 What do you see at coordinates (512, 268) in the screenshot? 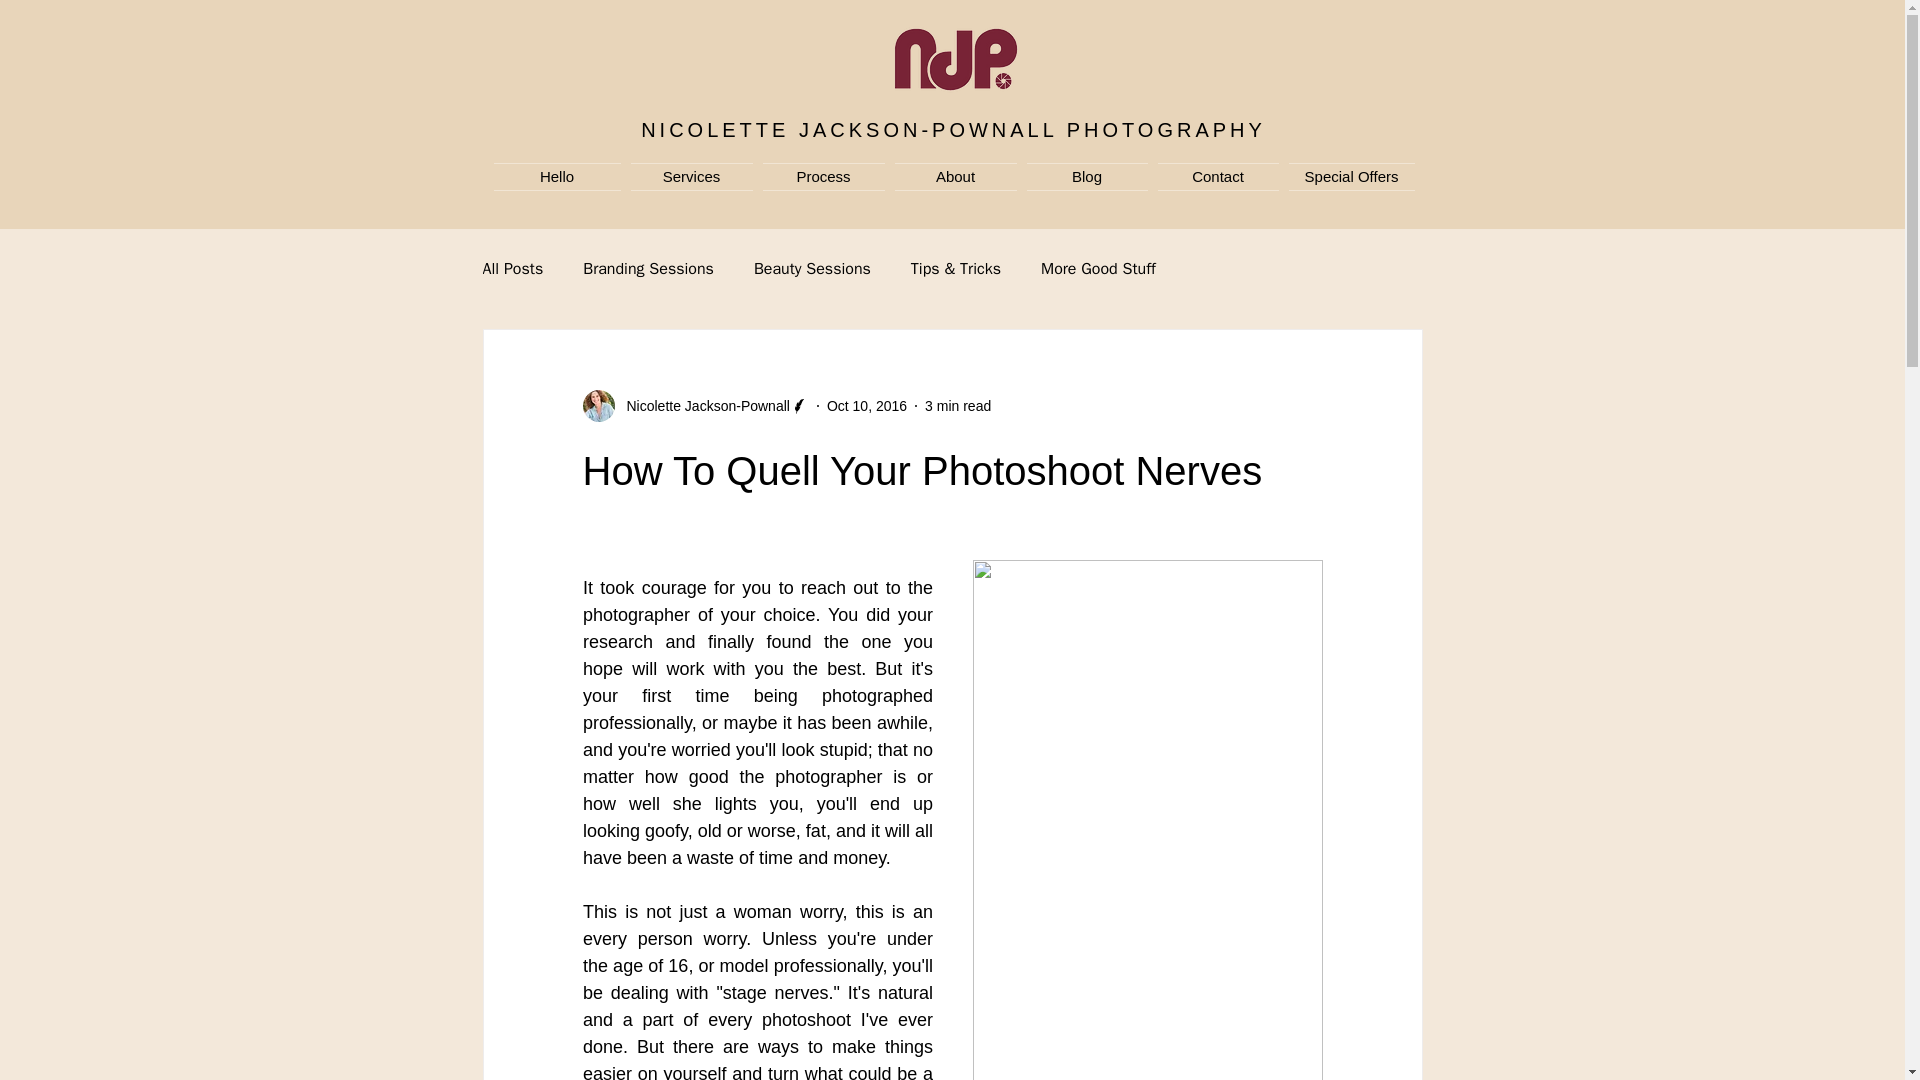
I see `All Posts` at bounding box center [512, 268].